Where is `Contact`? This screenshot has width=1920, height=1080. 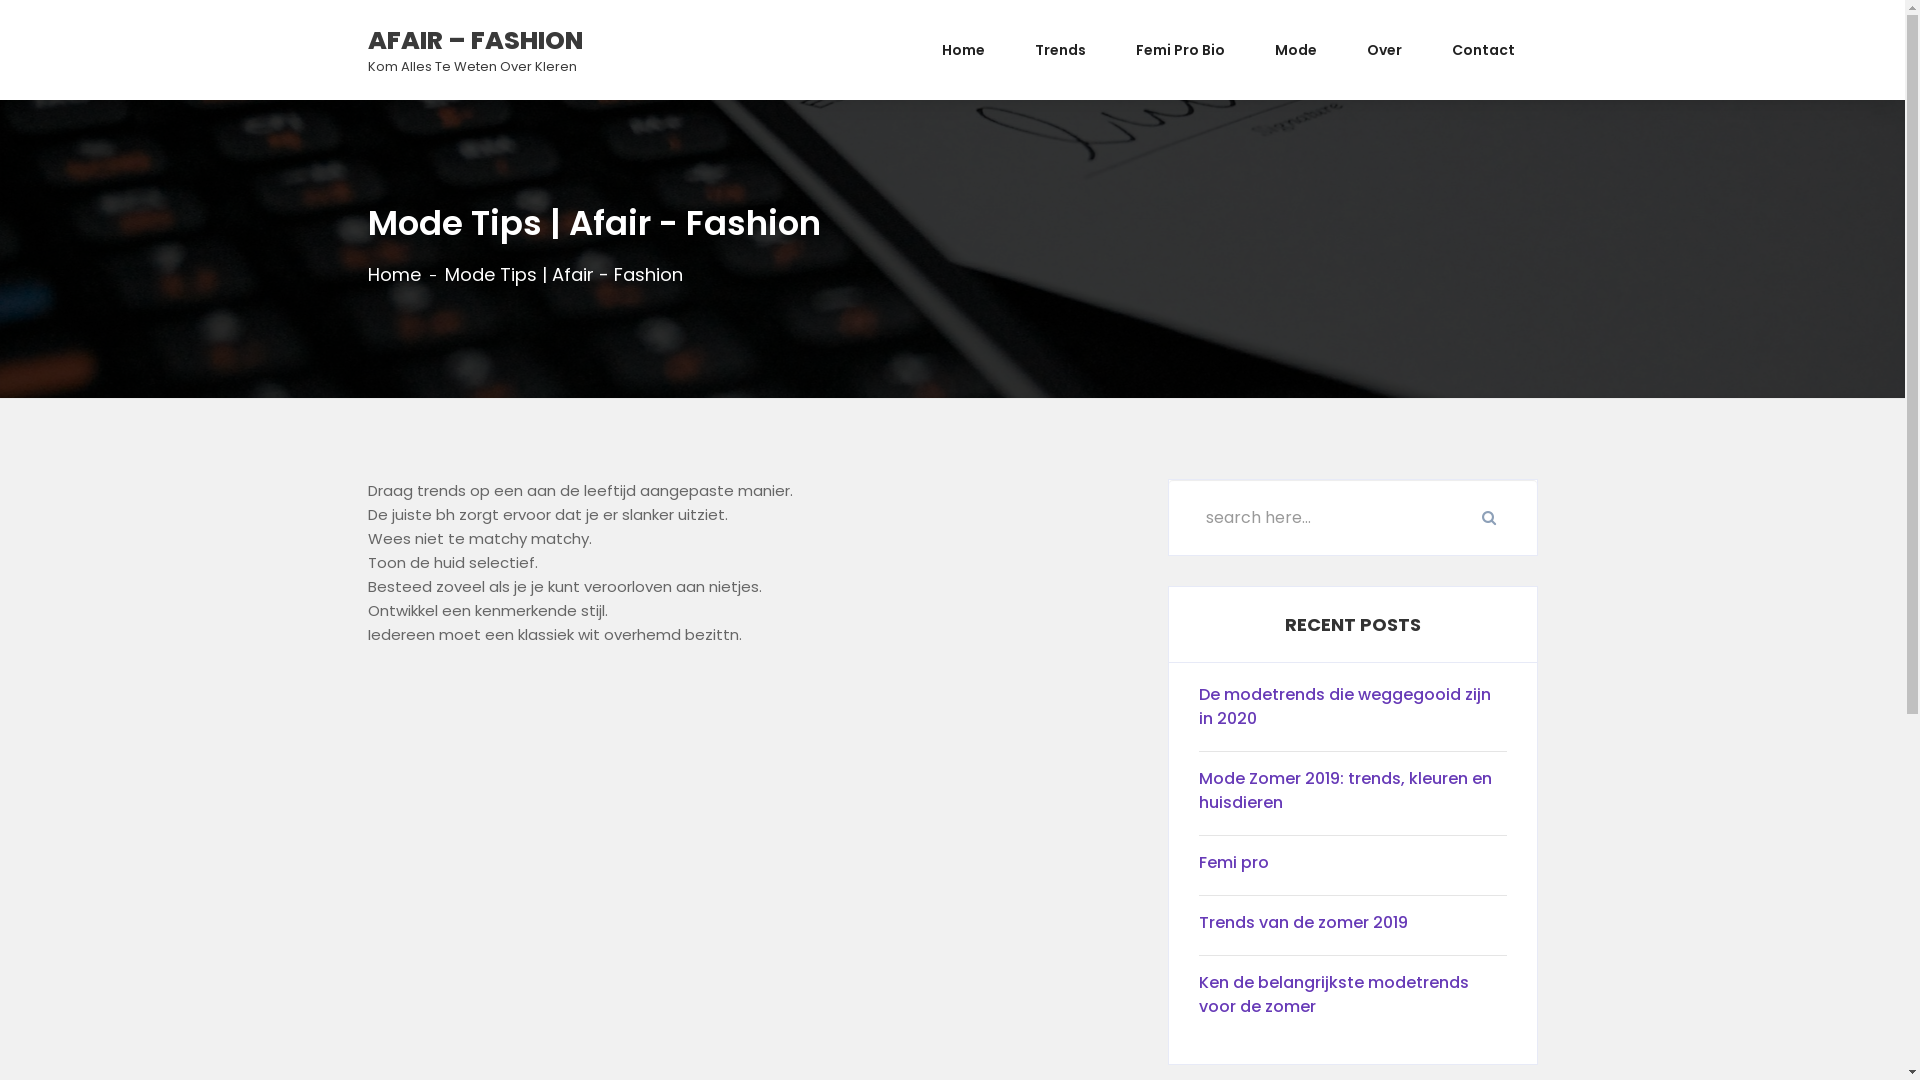
Contact is located at coordinates (1482, 50).